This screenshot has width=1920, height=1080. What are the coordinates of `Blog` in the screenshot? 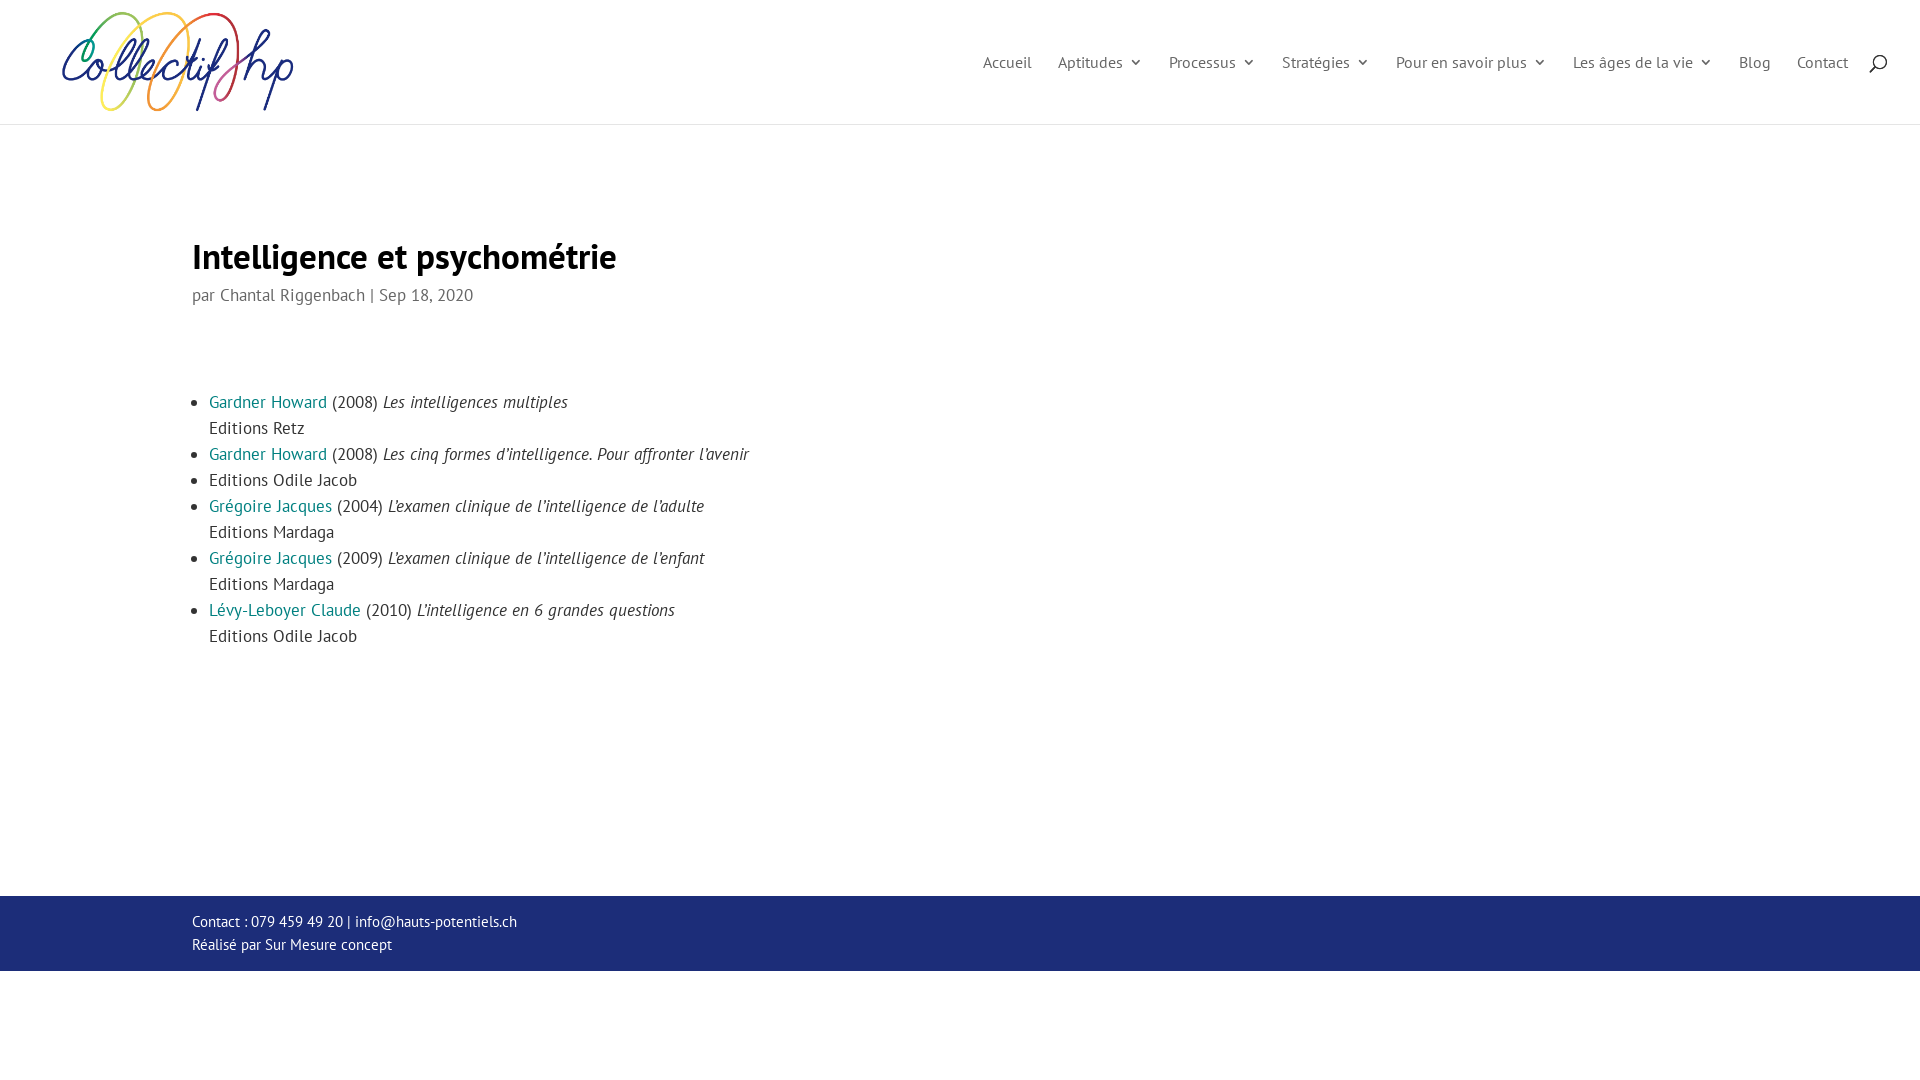 It's located at (1755, 90).